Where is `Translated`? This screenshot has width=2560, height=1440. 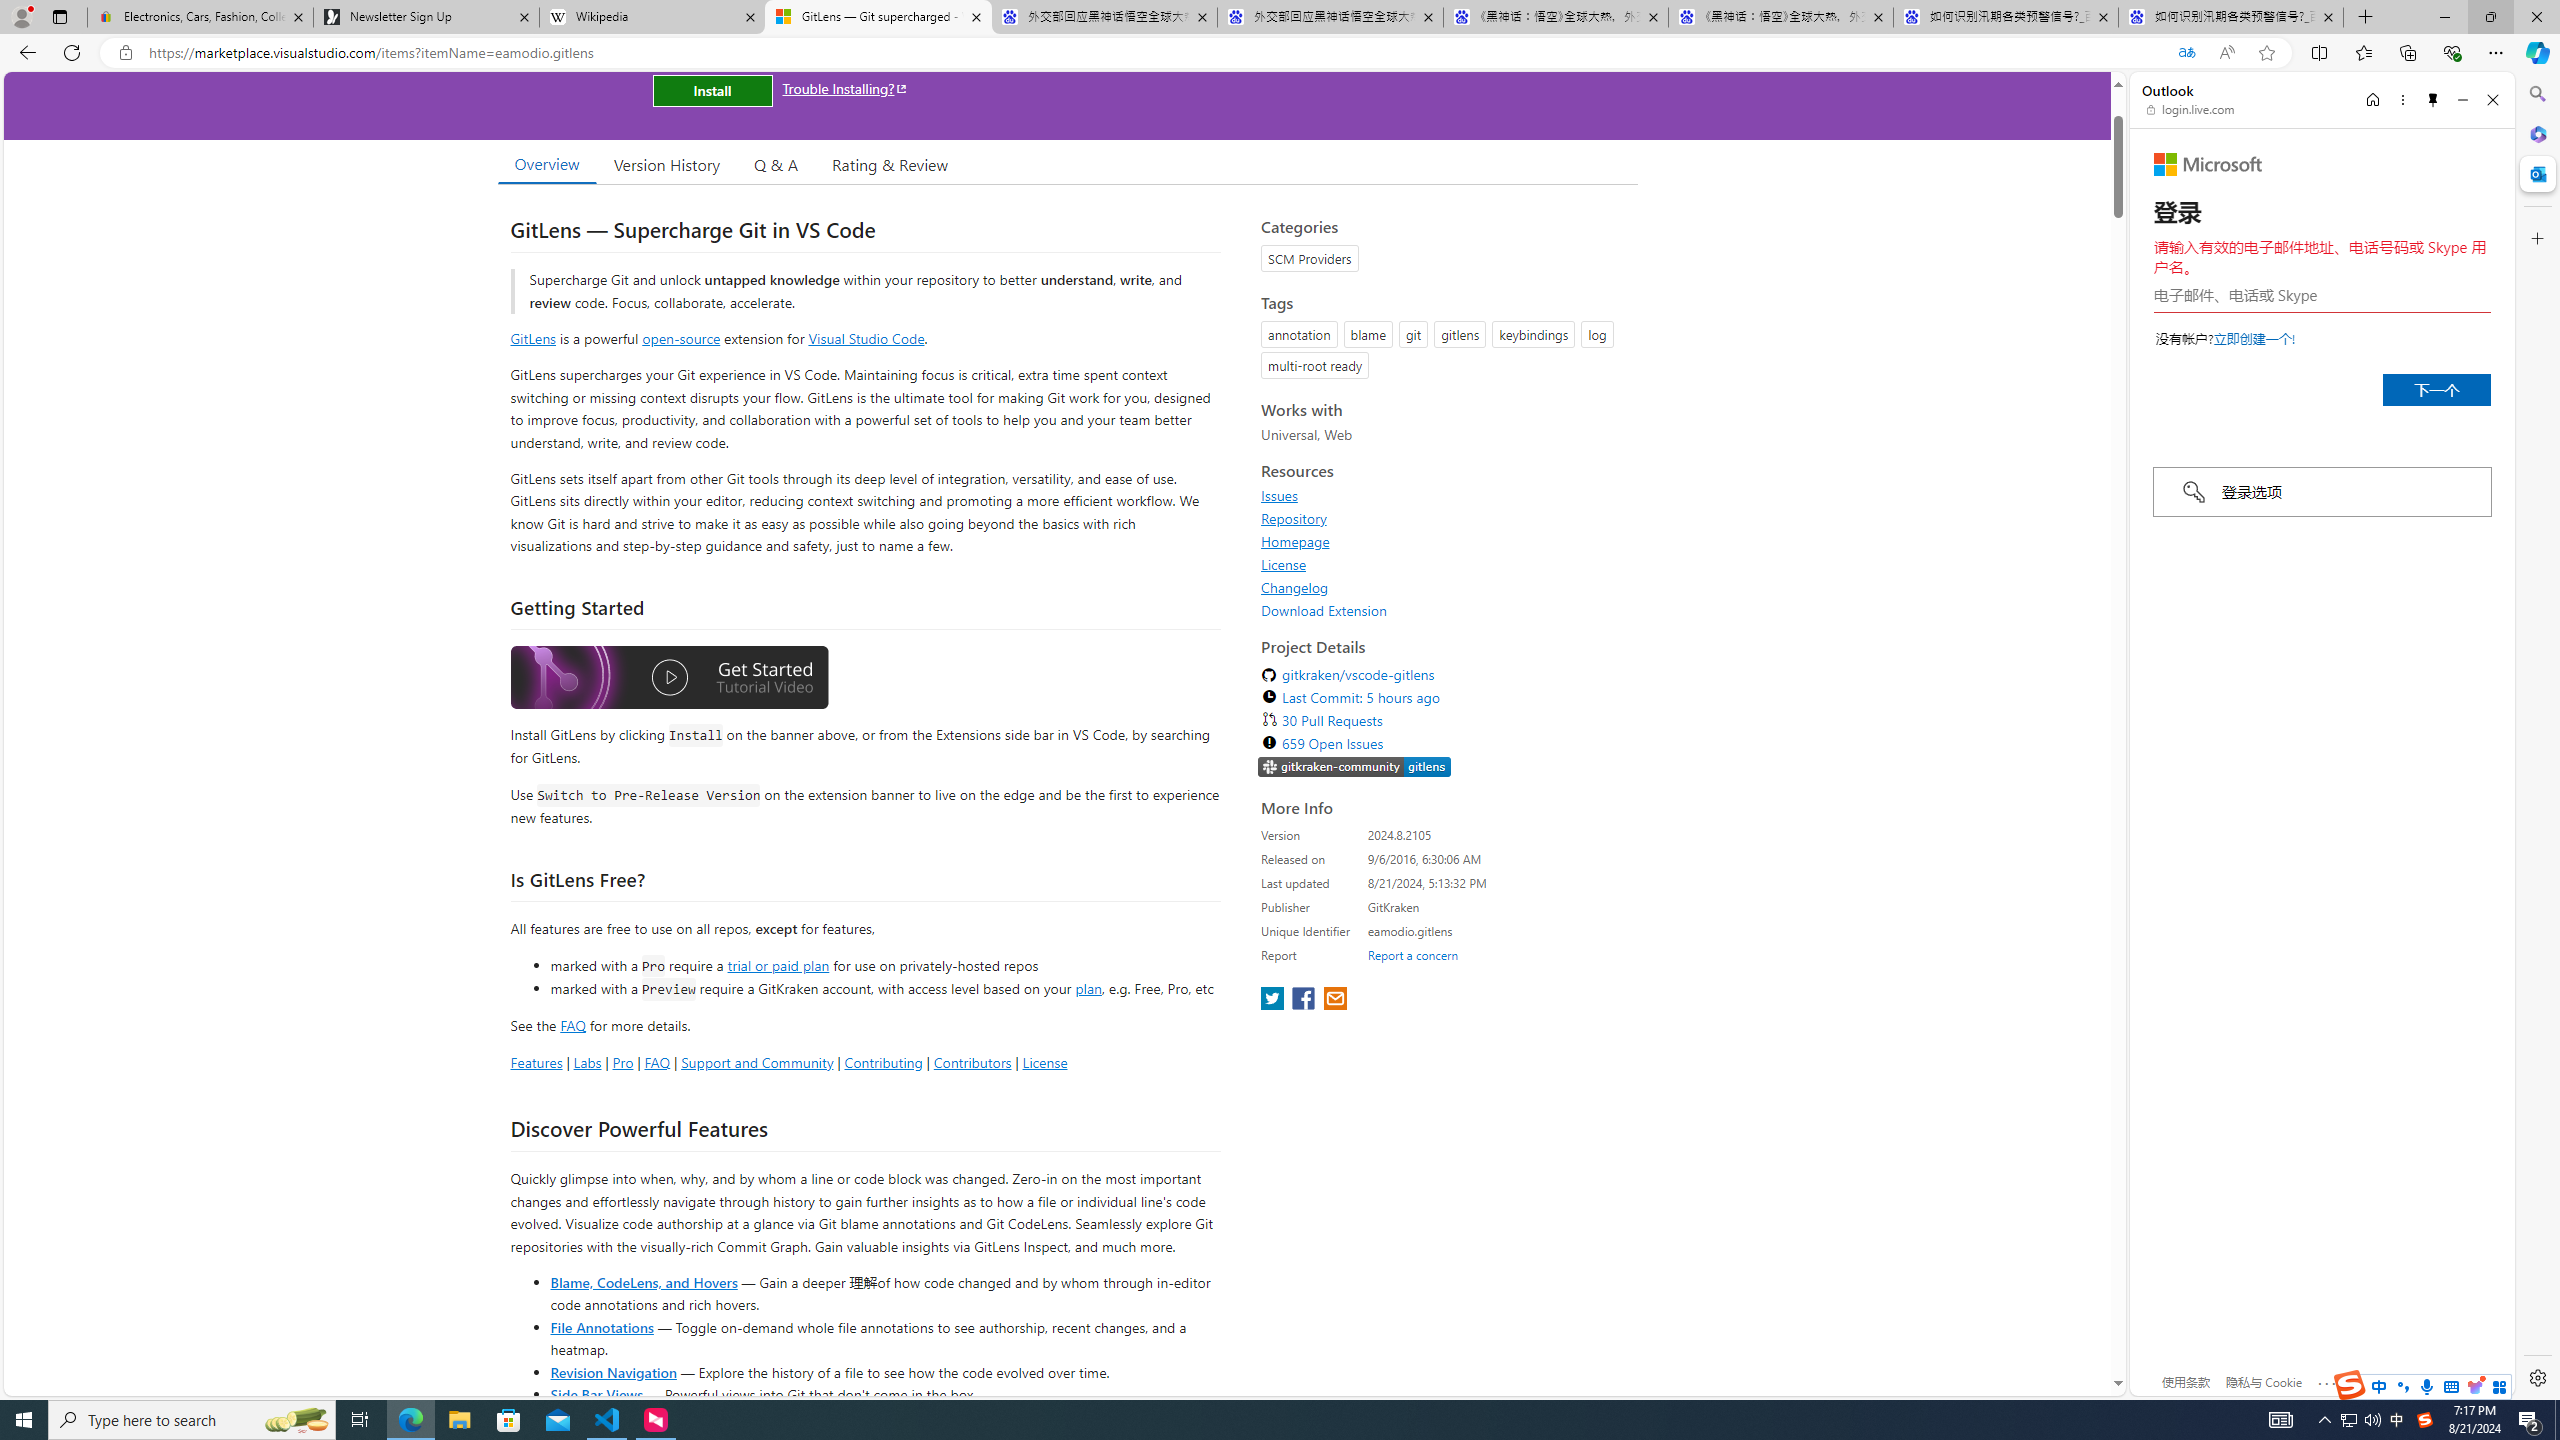 Translated is located at coordinates (2186, 53).